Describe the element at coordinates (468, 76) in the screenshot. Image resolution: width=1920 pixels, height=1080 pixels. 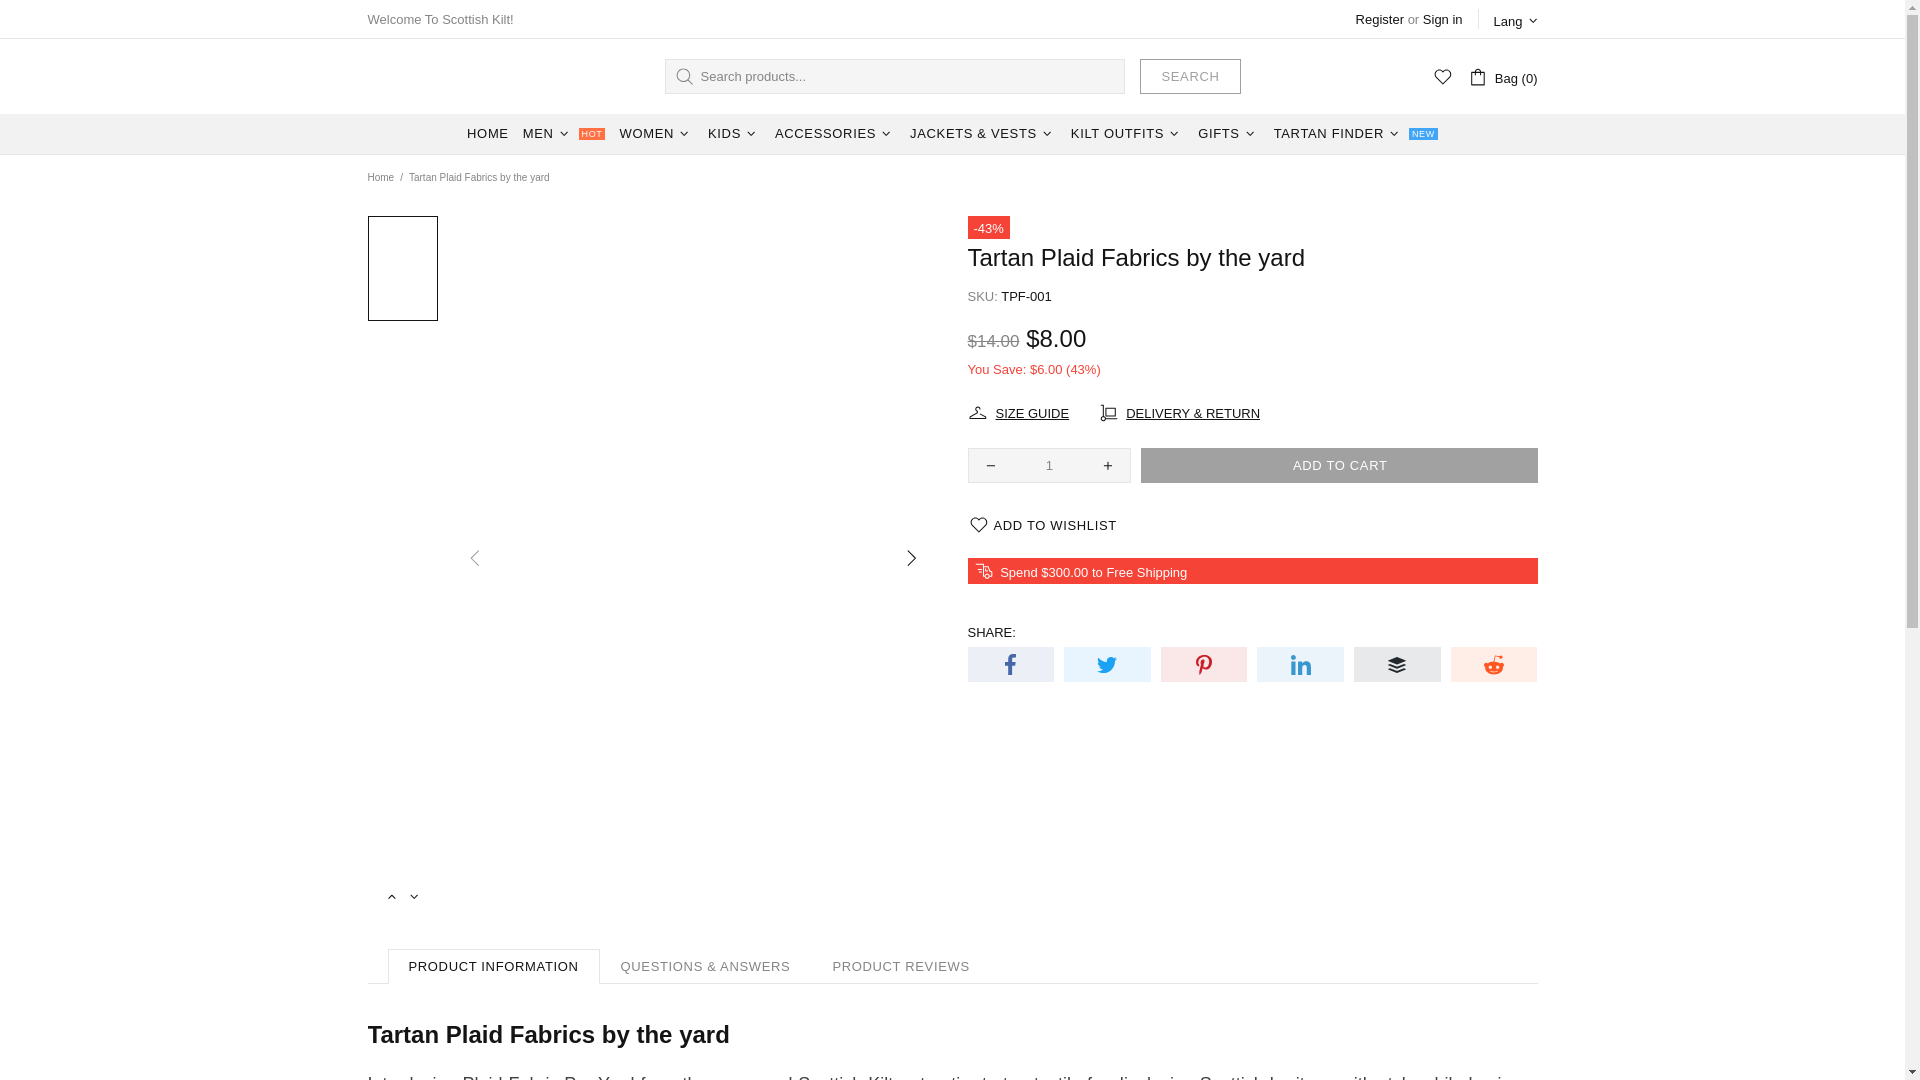
I see `Scottish Kilt` at that location.